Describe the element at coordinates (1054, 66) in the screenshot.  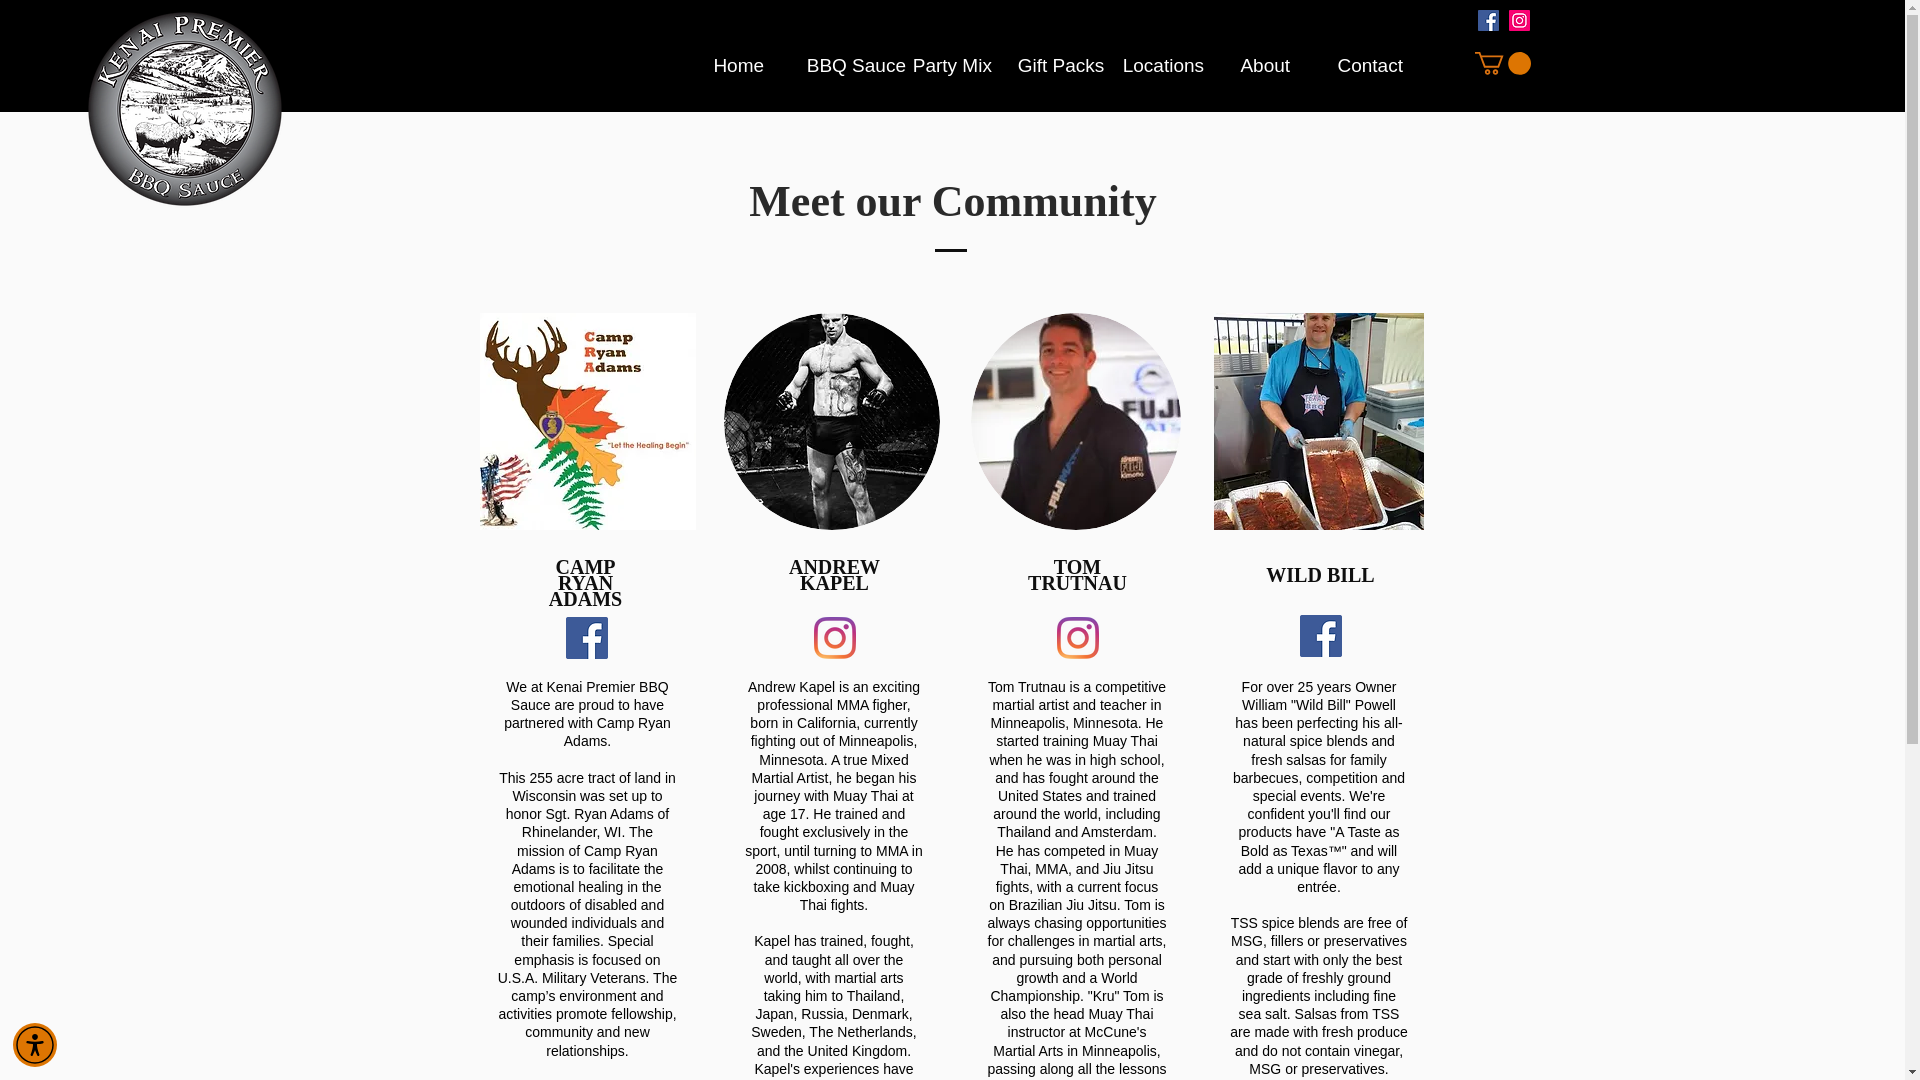
I see `Gift Packs` at that location.